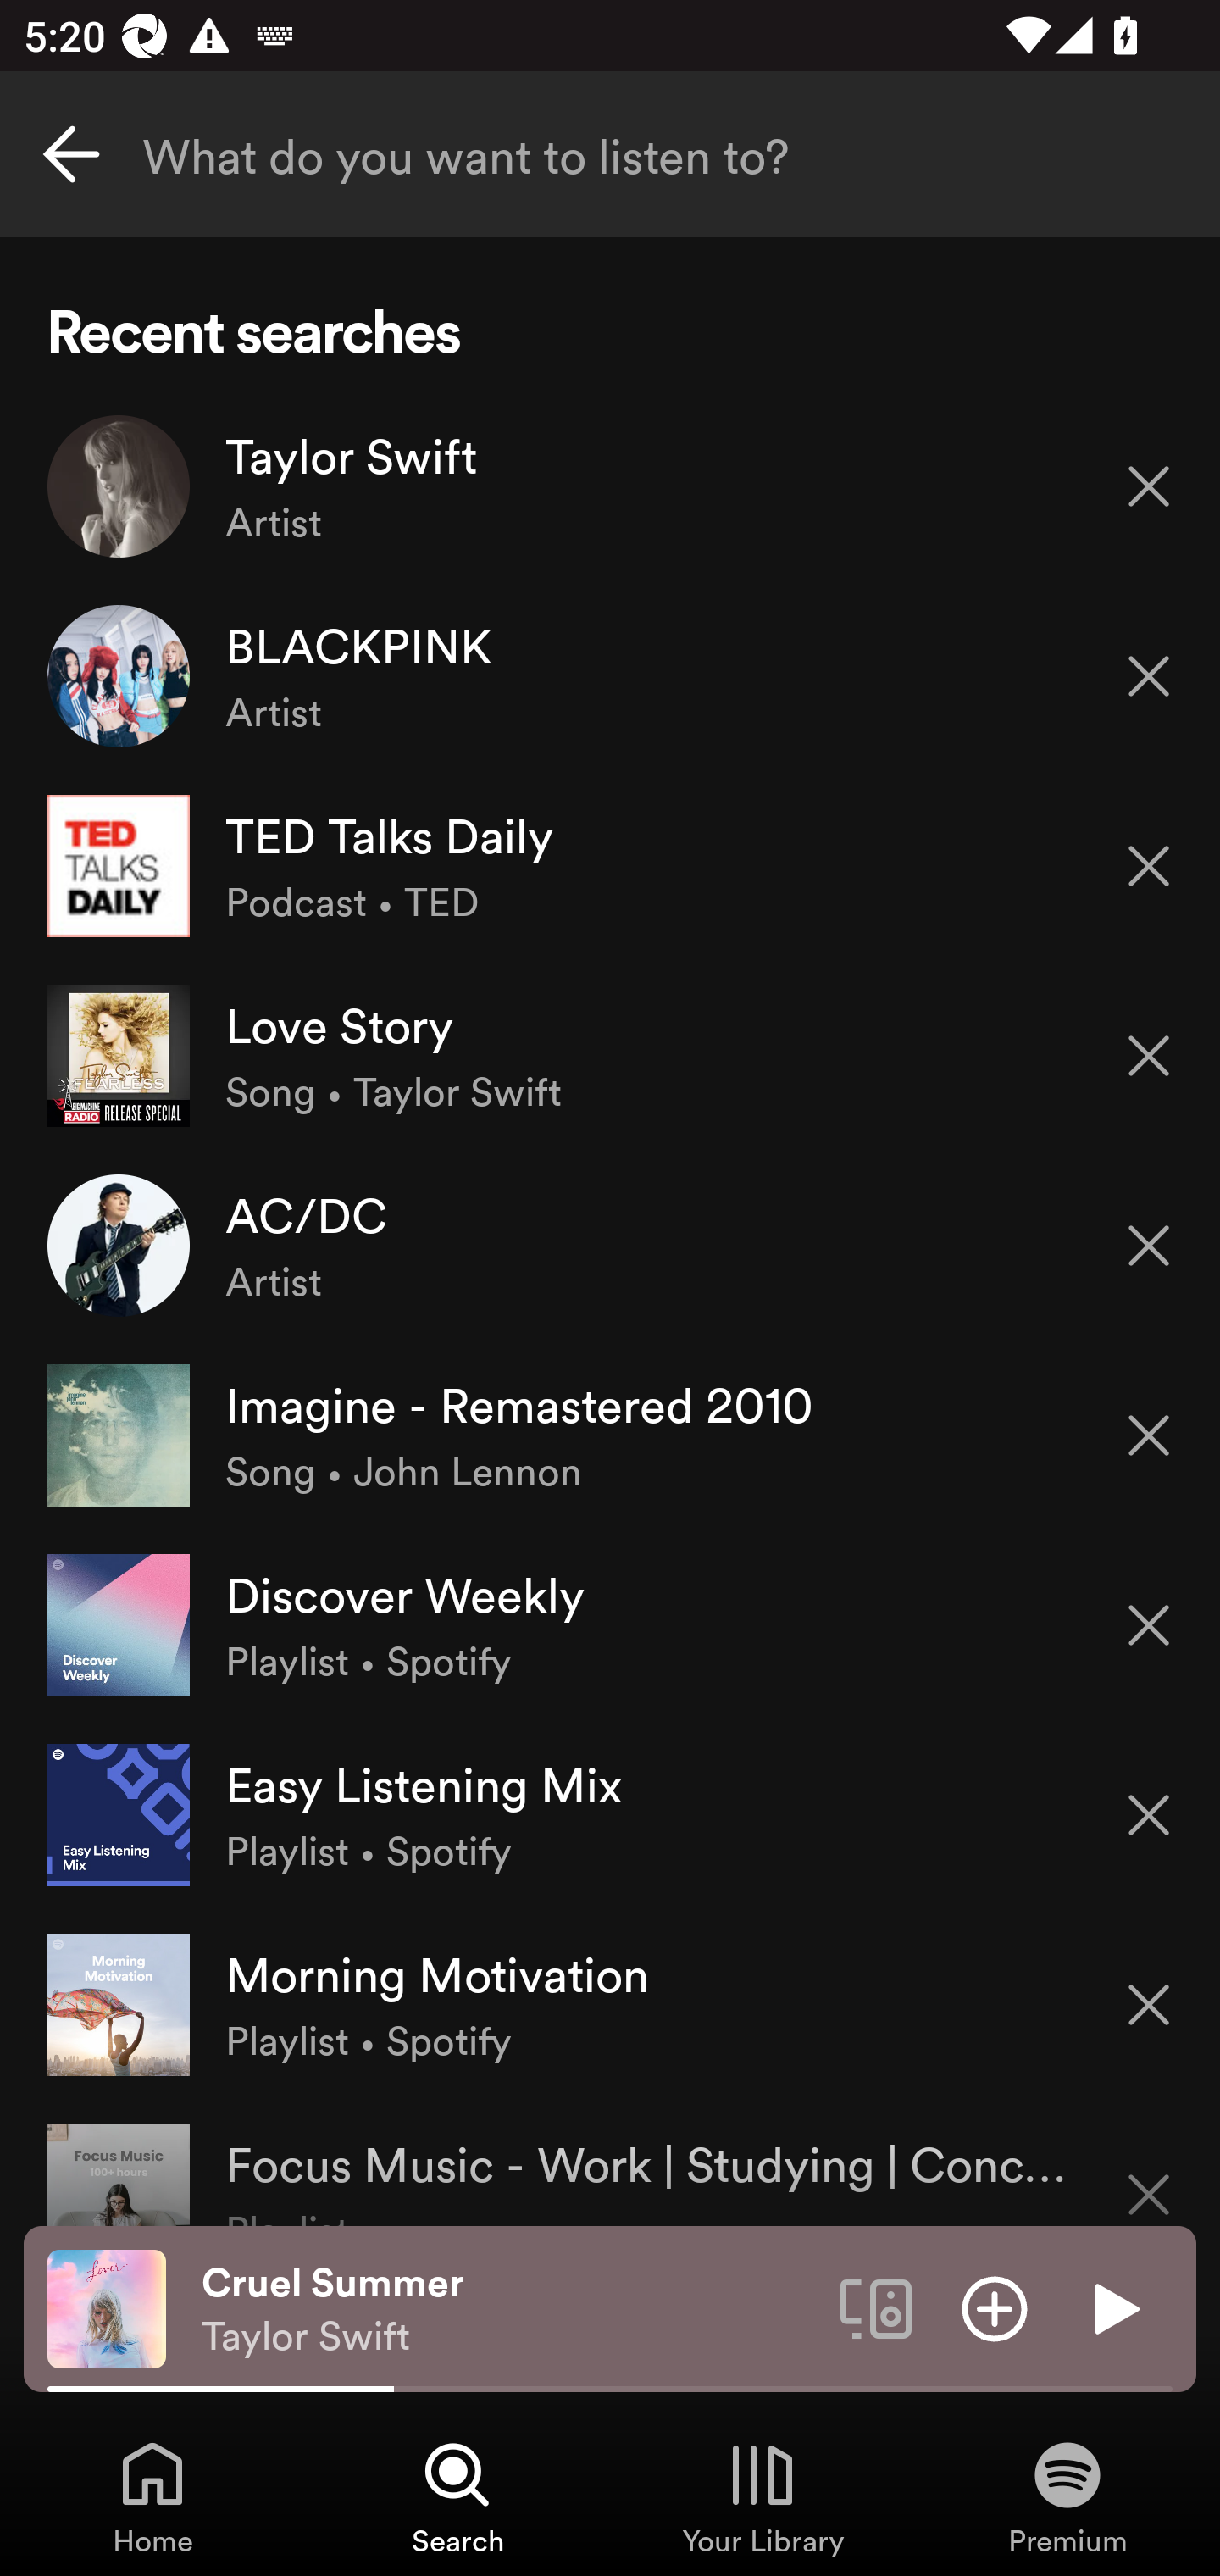  Describe the element at coordinates (508, 2309) in the screenshot. I see `Cruel Summer Taylor Swift` at that location.